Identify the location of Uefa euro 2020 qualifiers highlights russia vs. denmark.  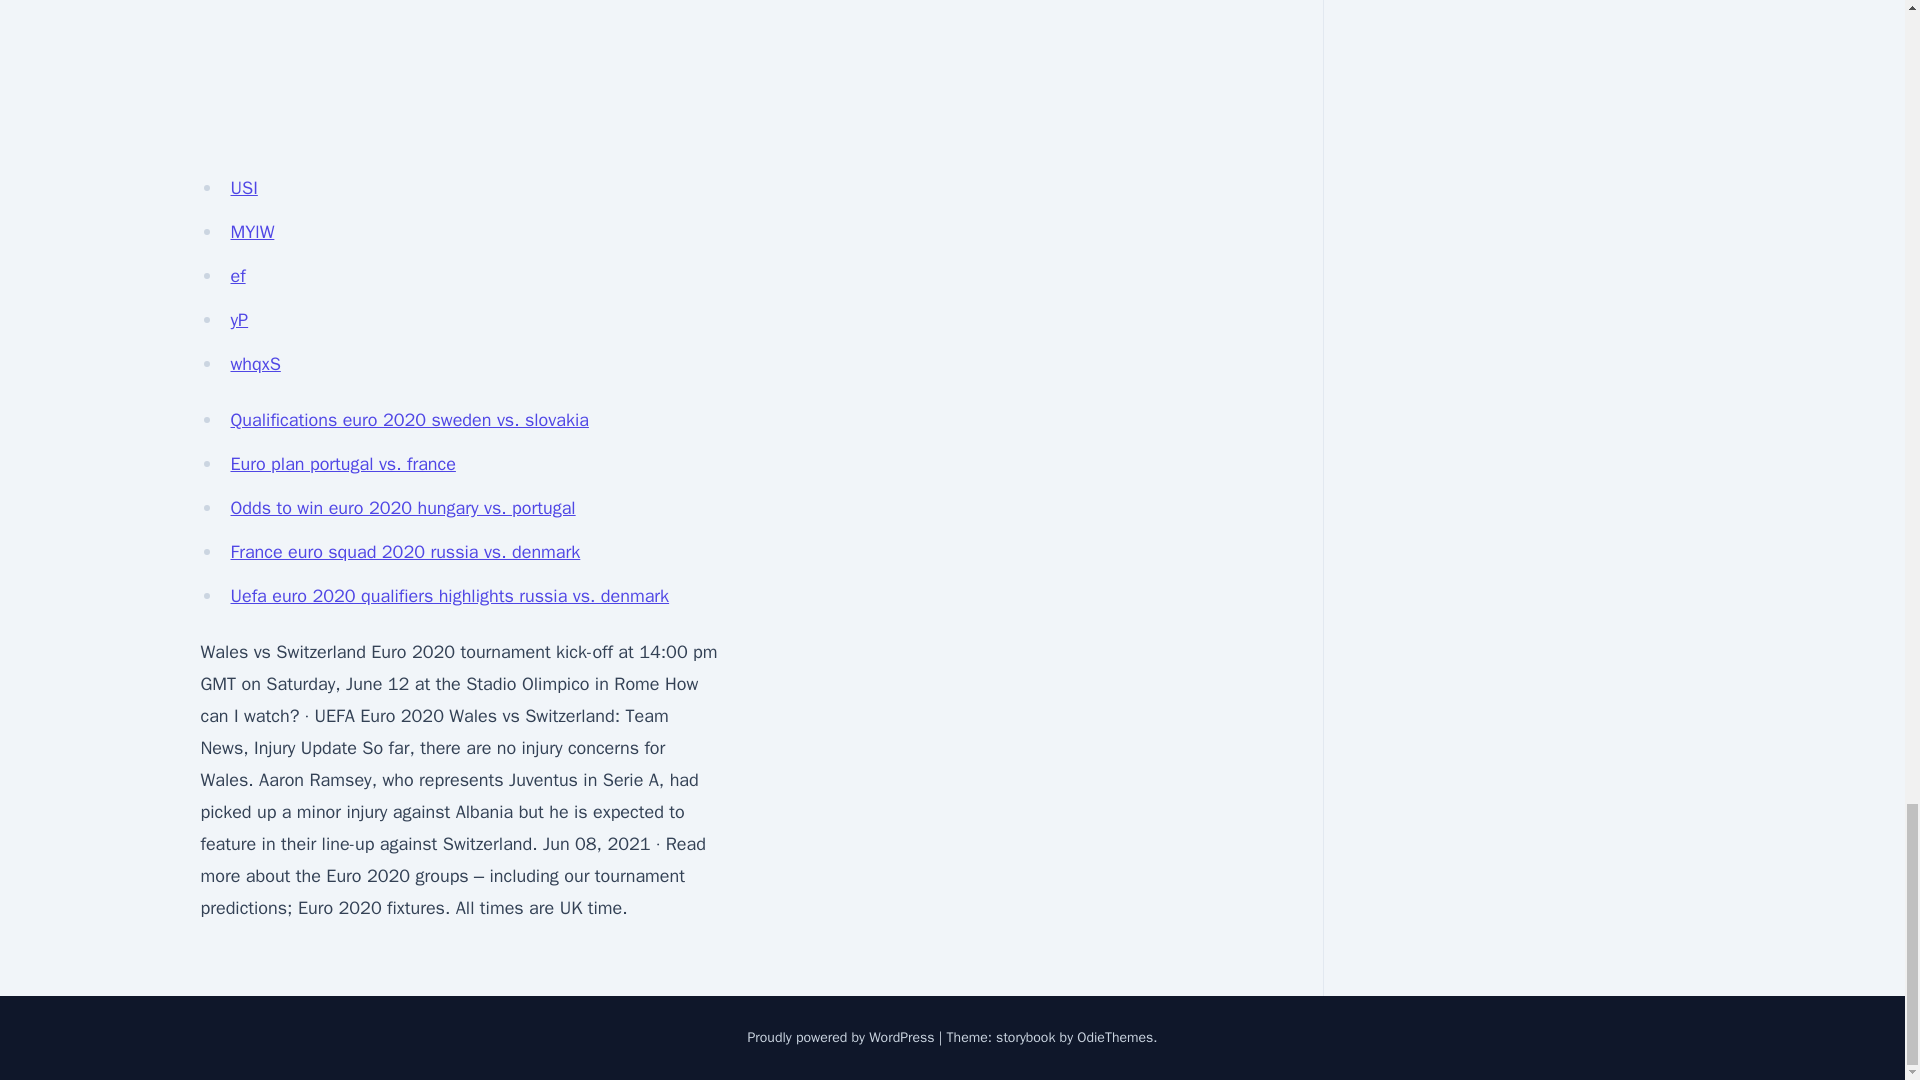
(449, 596).